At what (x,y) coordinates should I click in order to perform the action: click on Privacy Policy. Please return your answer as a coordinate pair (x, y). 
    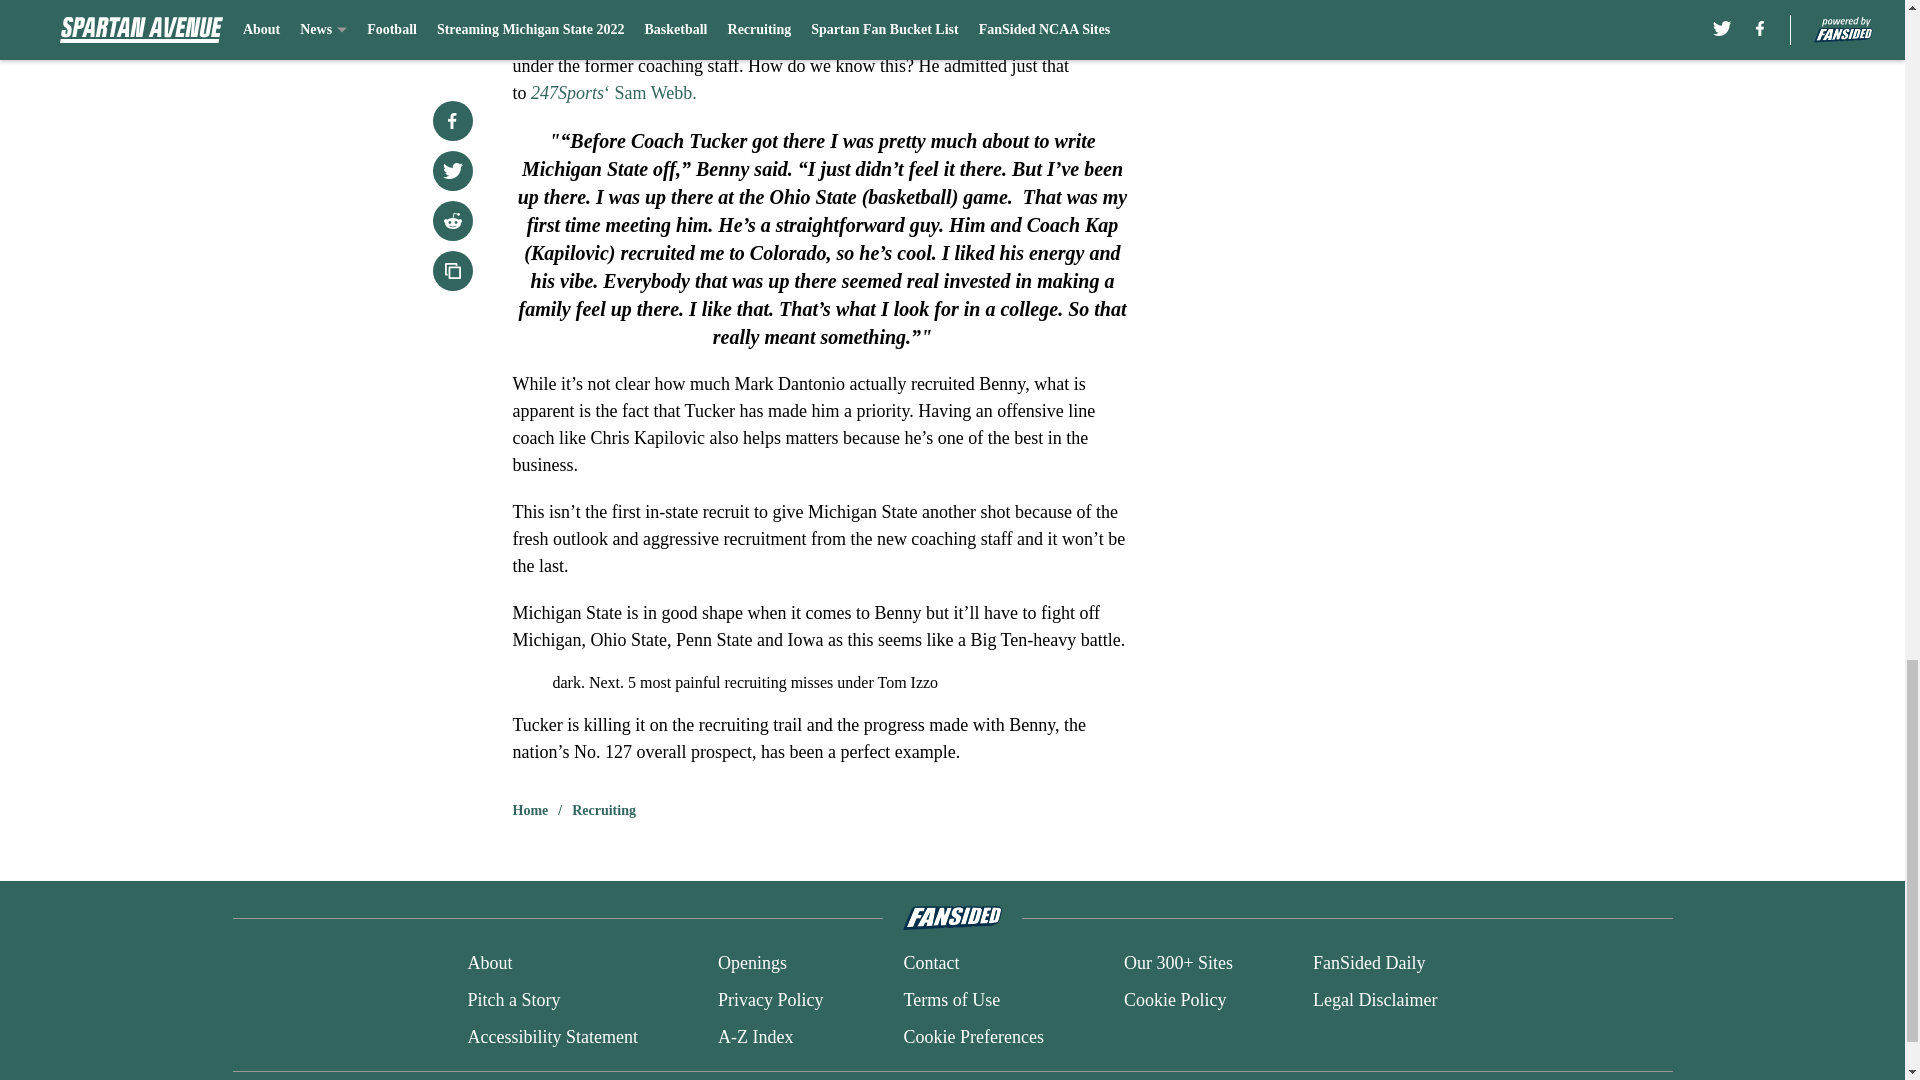
    Looking at the image, I should click on (770, 1000).